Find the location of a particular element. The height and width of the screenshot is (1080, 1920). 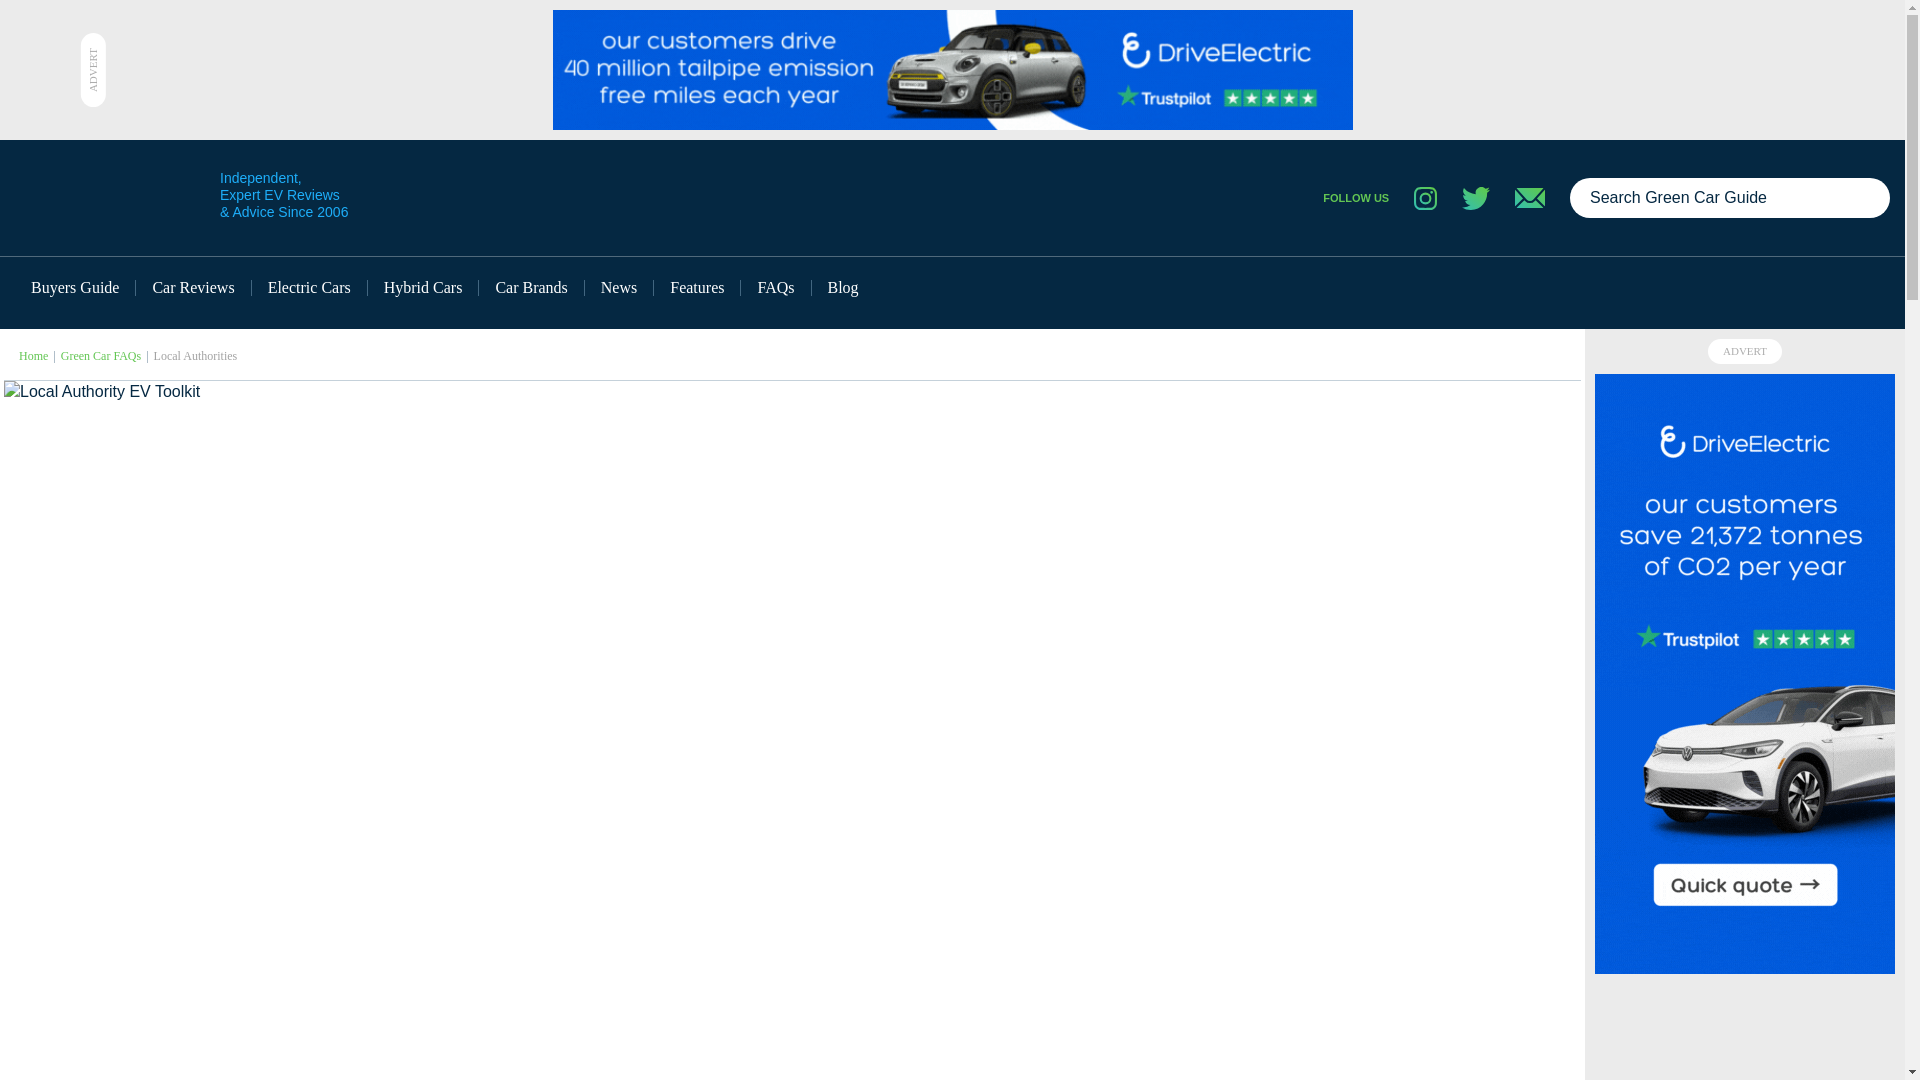

Car Reviews is located at coordinates (194, 287).